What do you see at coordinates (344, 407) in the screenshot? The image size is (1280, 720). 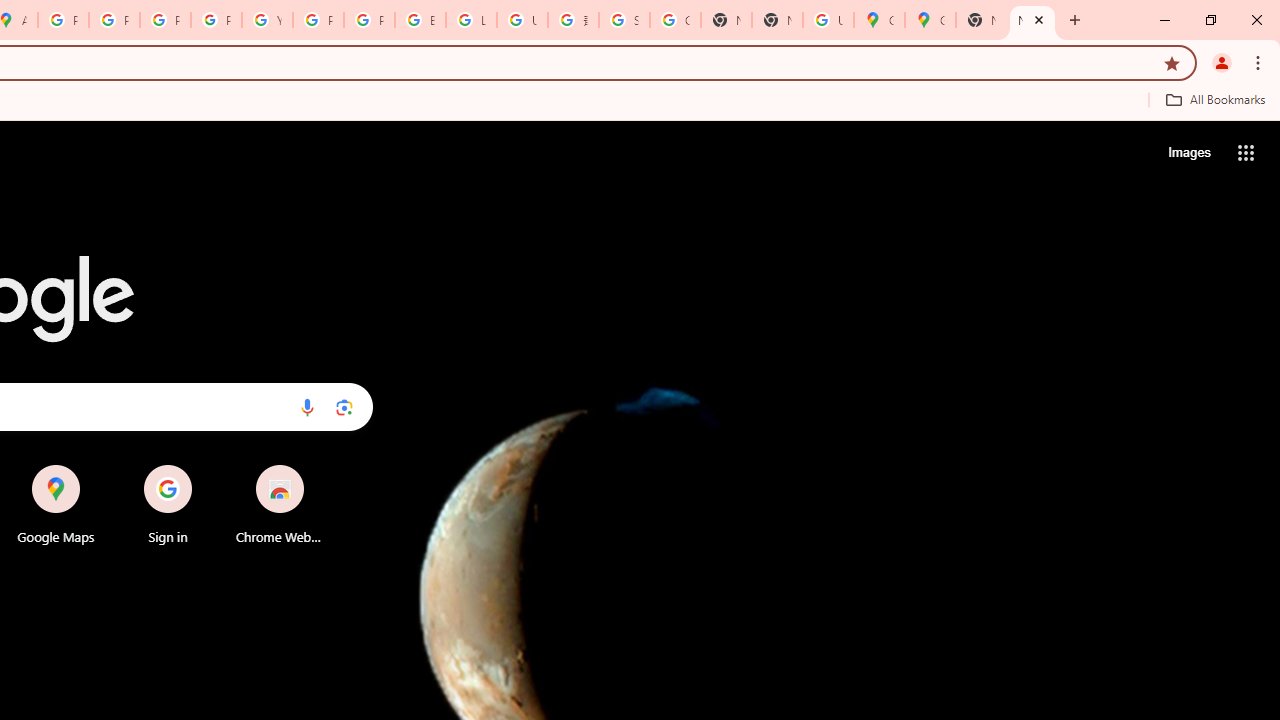 I see `Search by image` at bounding box center [344, 407].